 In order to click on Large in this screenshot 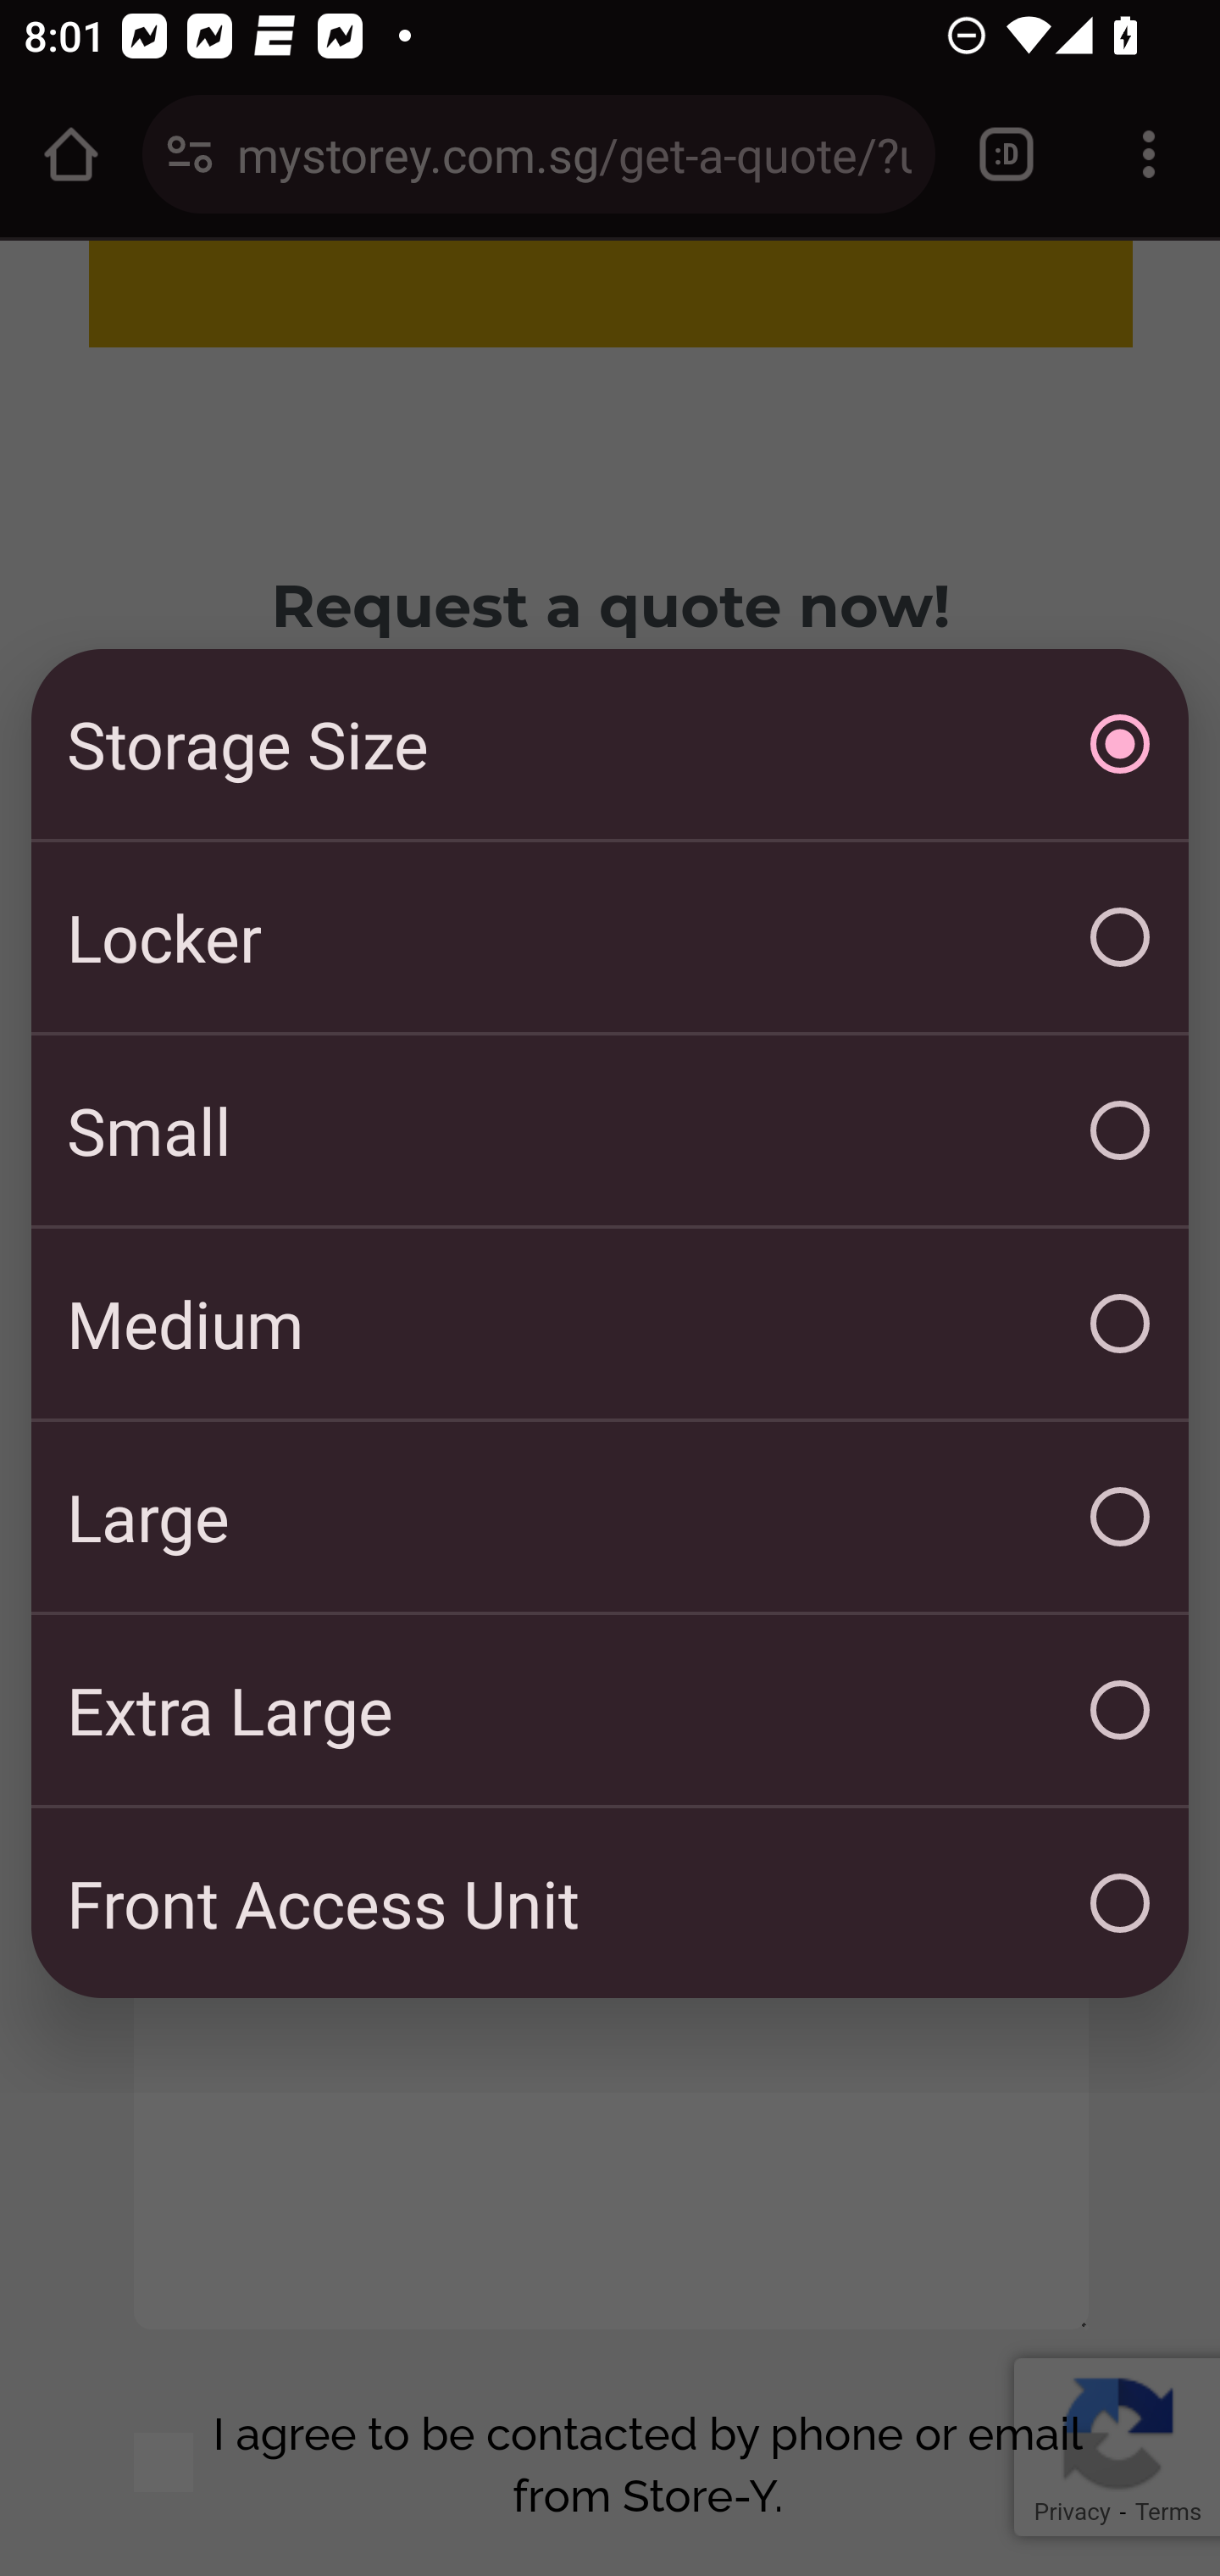, I will do `click(610, 1517)`.